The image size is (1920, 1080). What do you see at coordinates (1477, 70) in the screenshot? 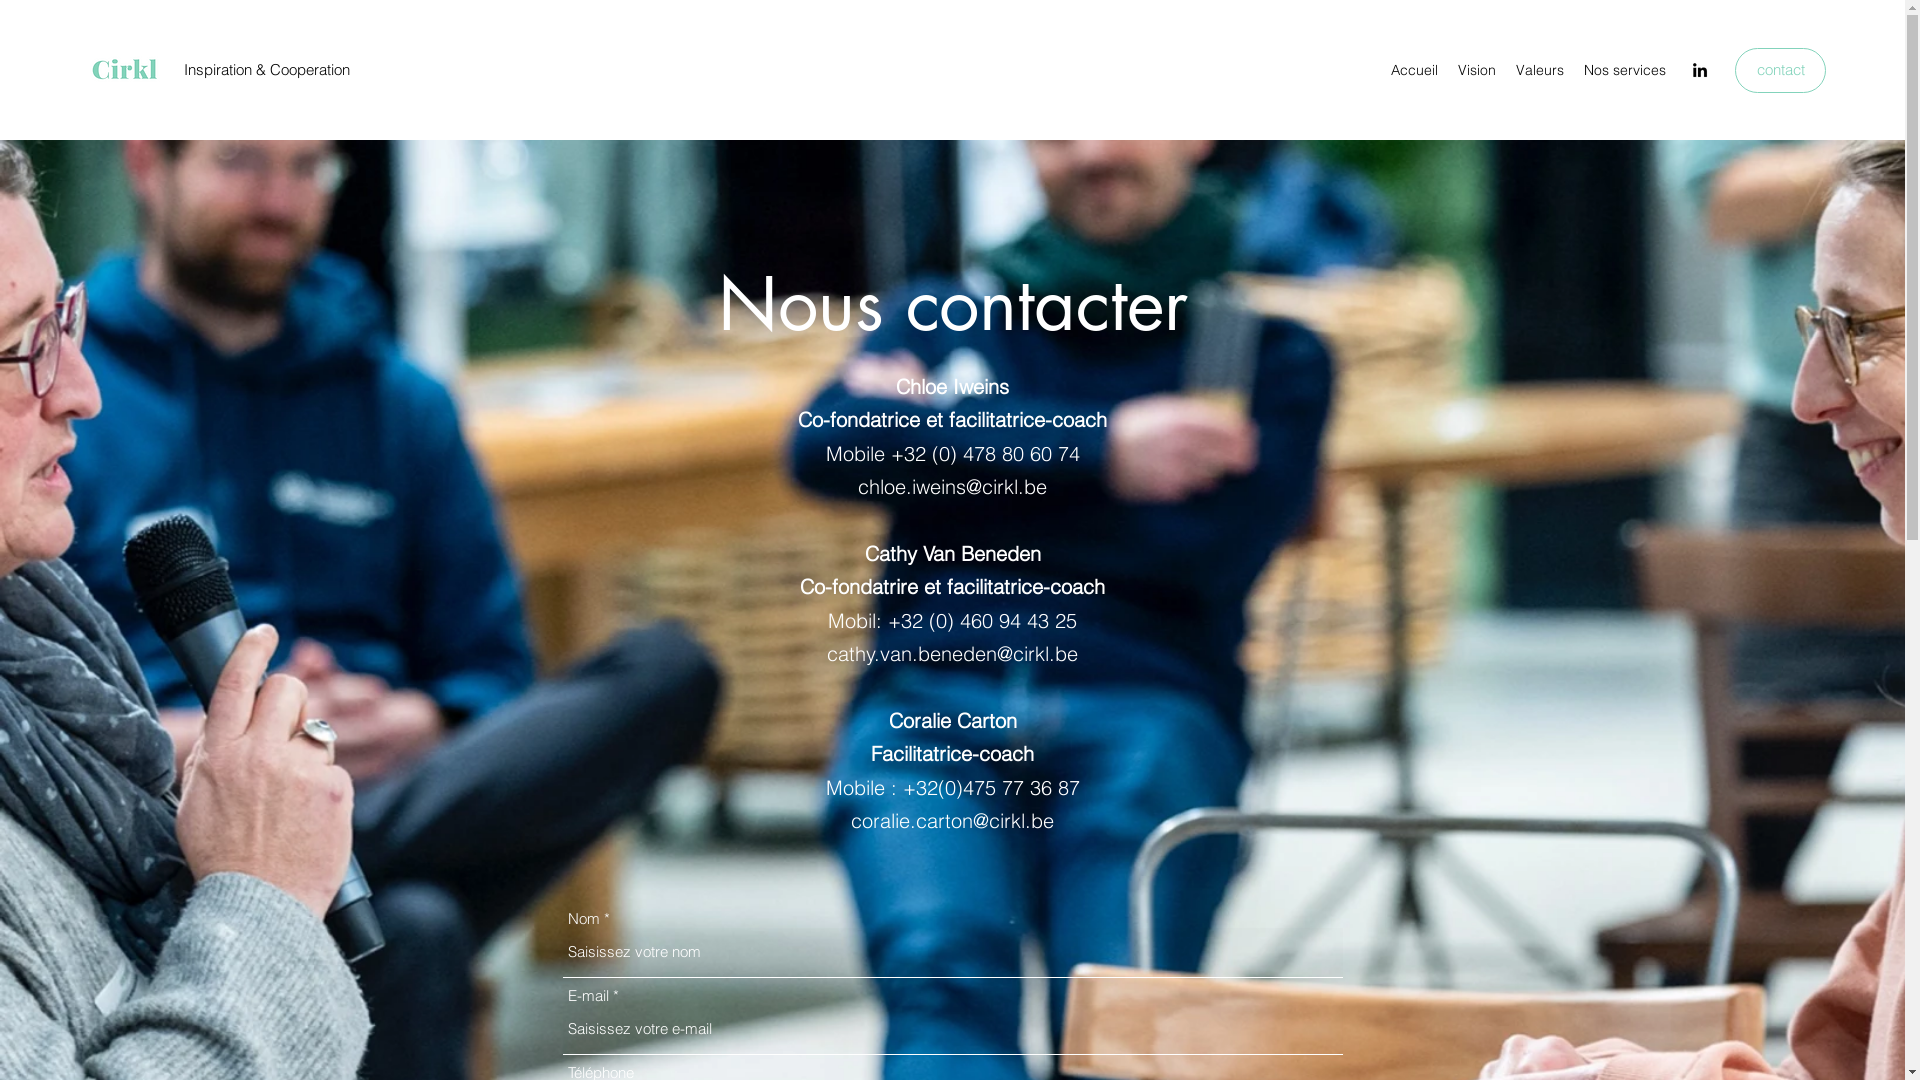
I see `Vision` at bounding box center [1477, 70].